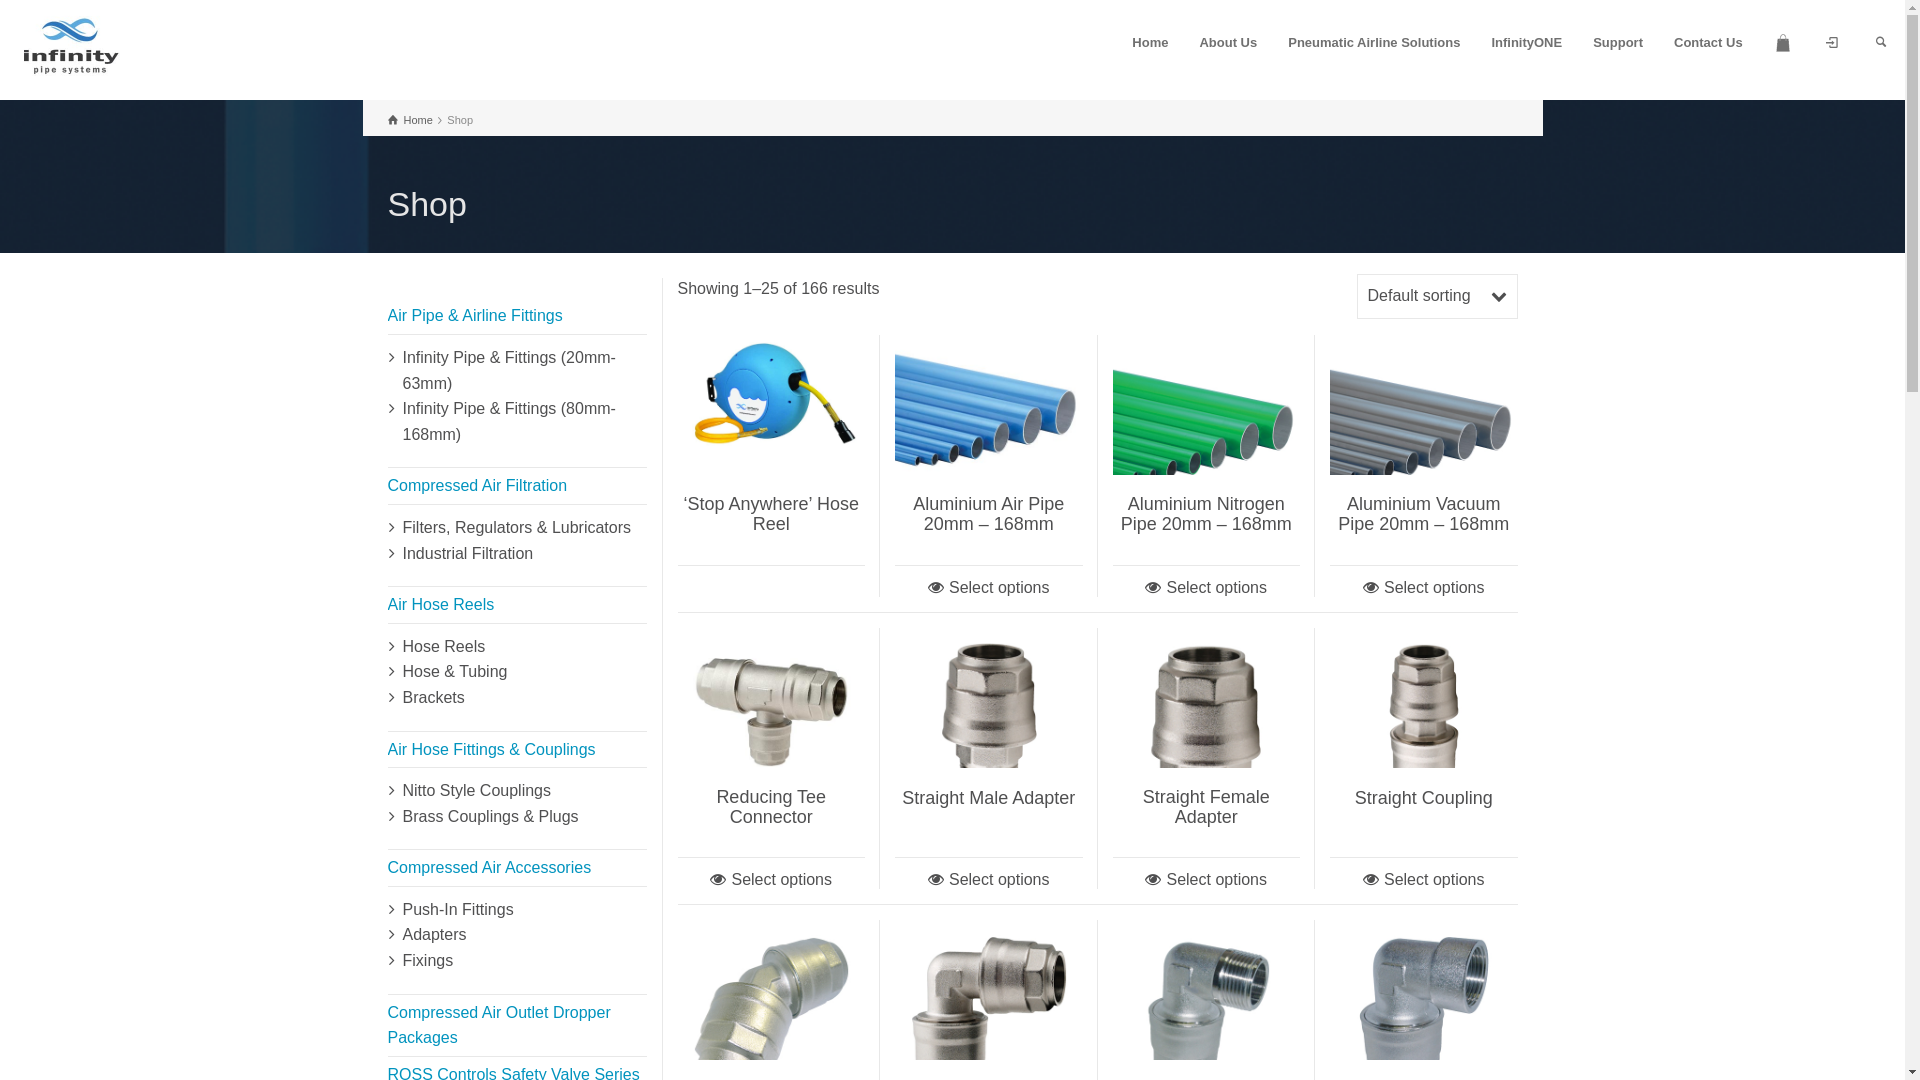  Describe the element at coordinates (1424, 880) in the screenshot. I see `Select options` at that location.